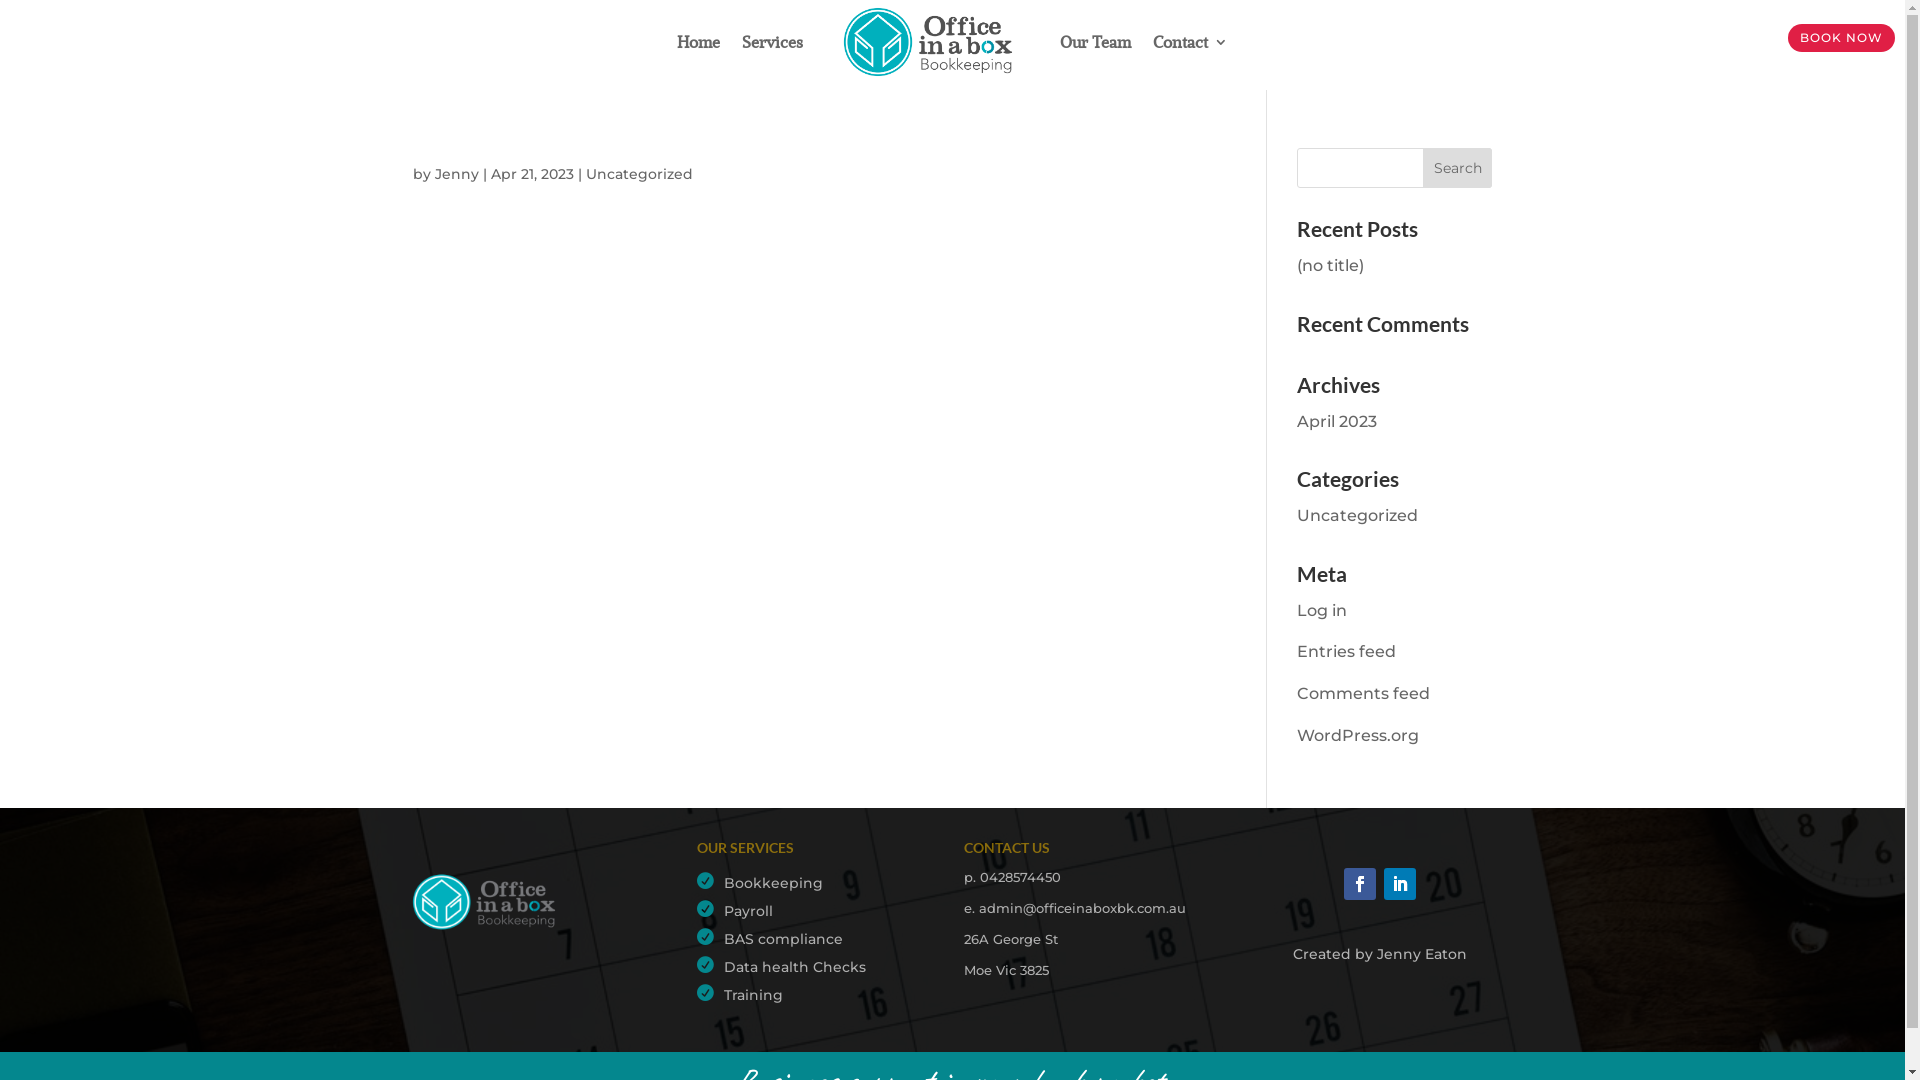 The height and width of the screenshot is (1080, 1920). I want to click on Home, so click(698, 42).